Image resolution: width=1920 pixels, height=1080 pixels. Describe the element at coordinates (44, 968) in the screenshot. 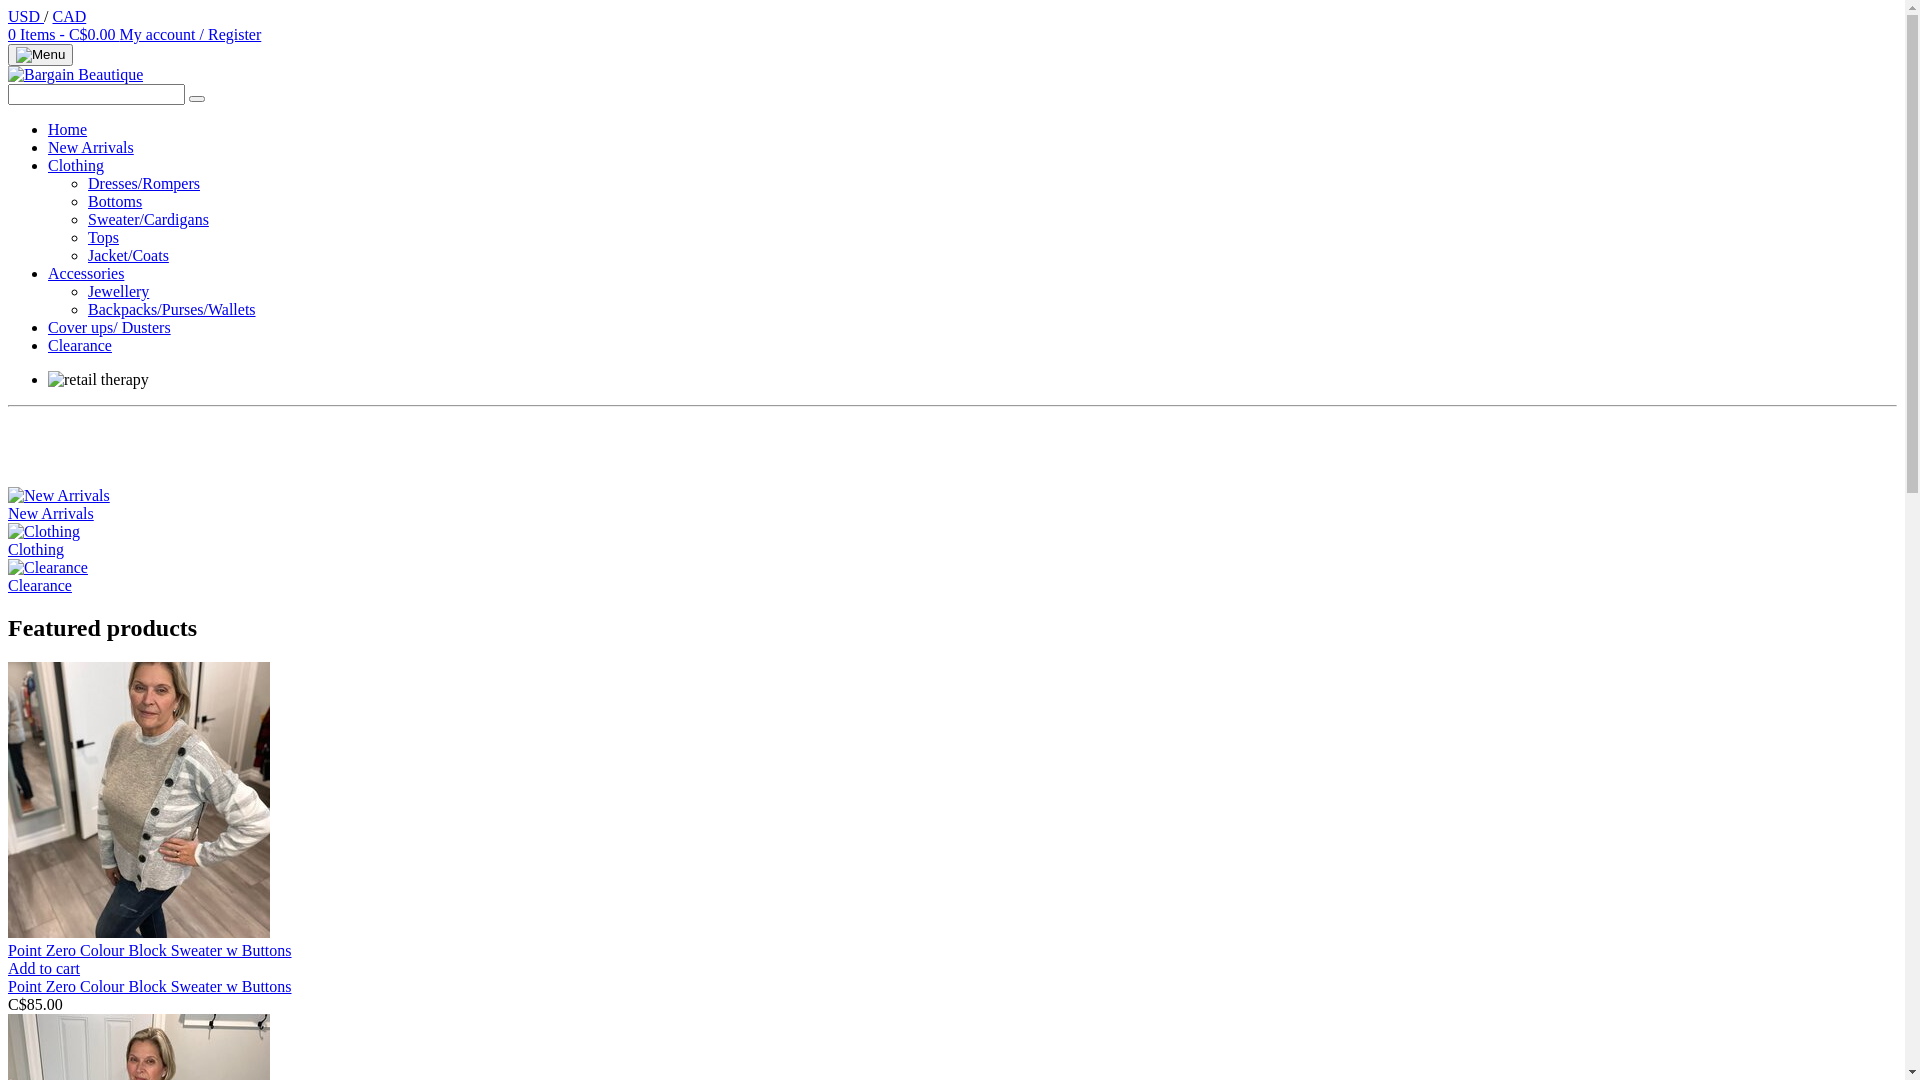

I see `Add to cart` at that location.